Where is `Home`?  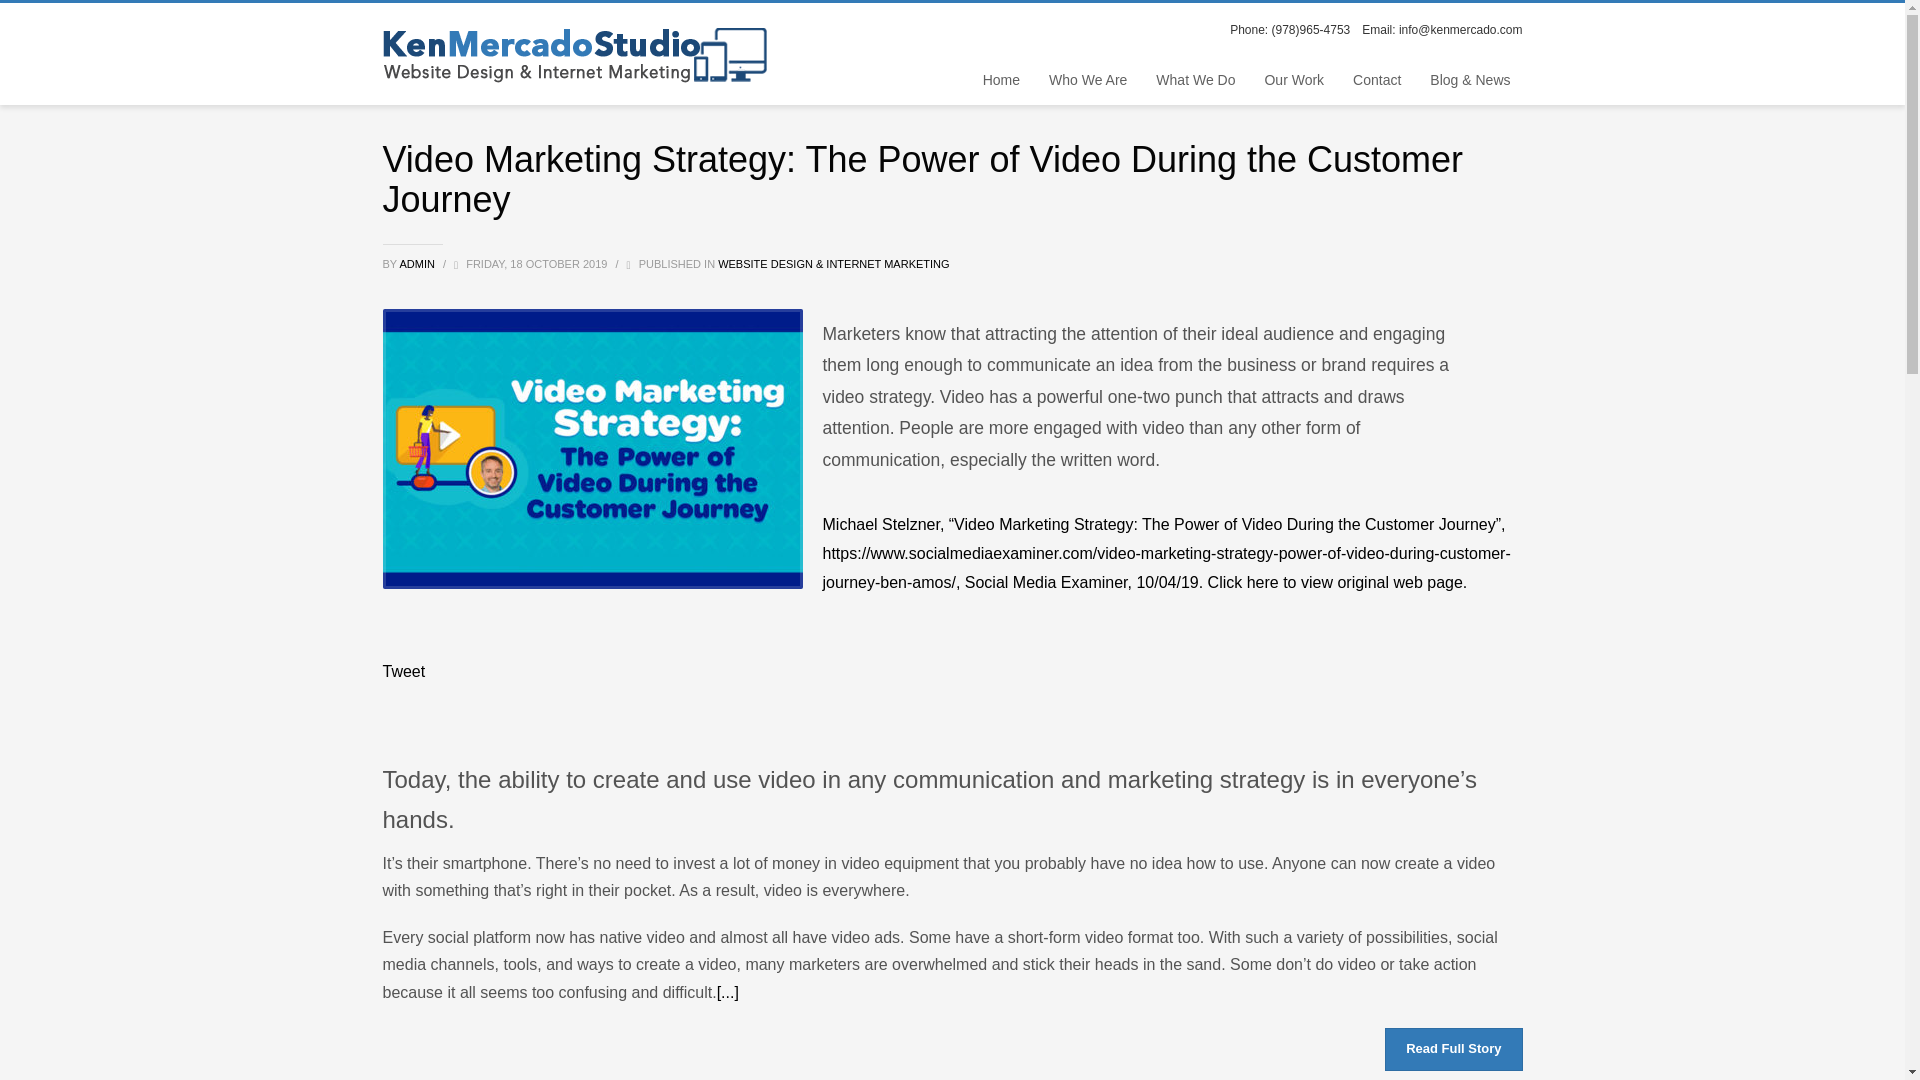
Home is located at coordinates (1002, 79).